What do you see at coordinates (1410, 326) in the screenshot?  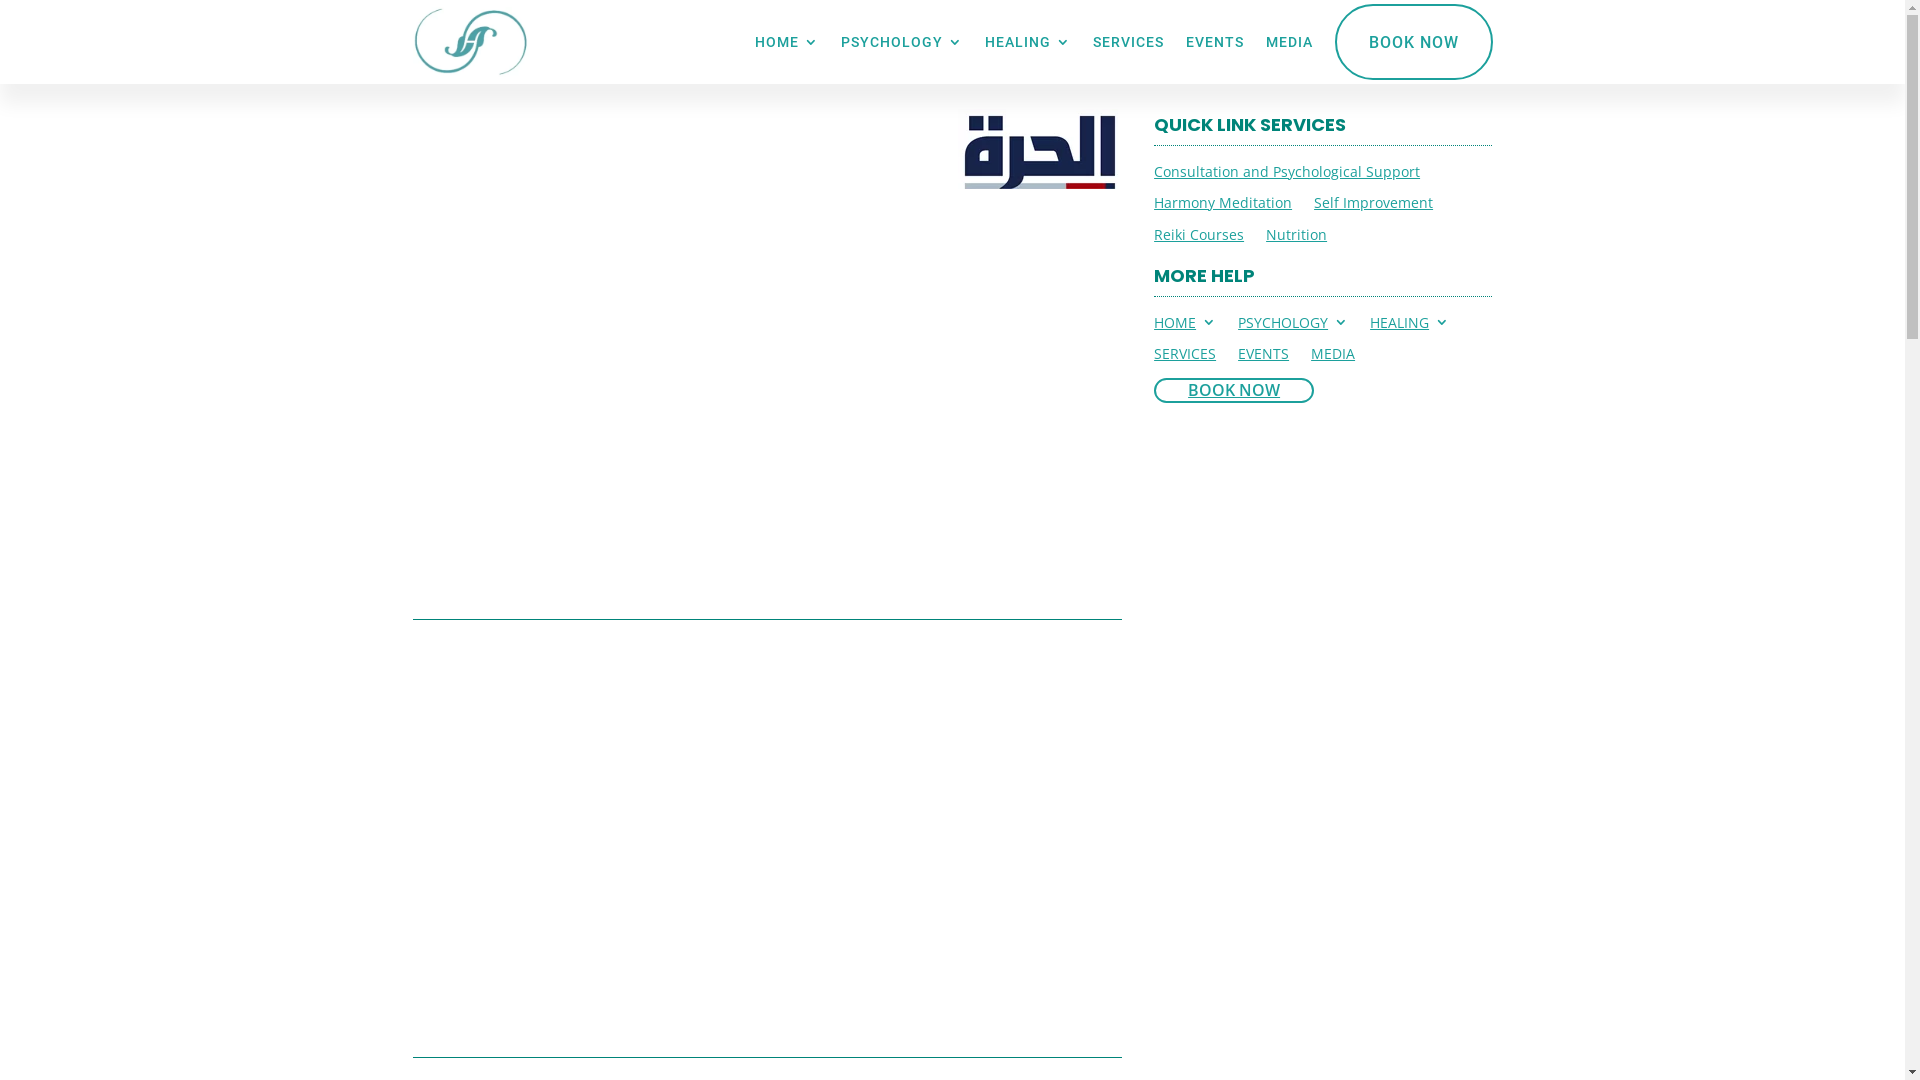 I see `HEALING` at bounding box center [1410, 326].